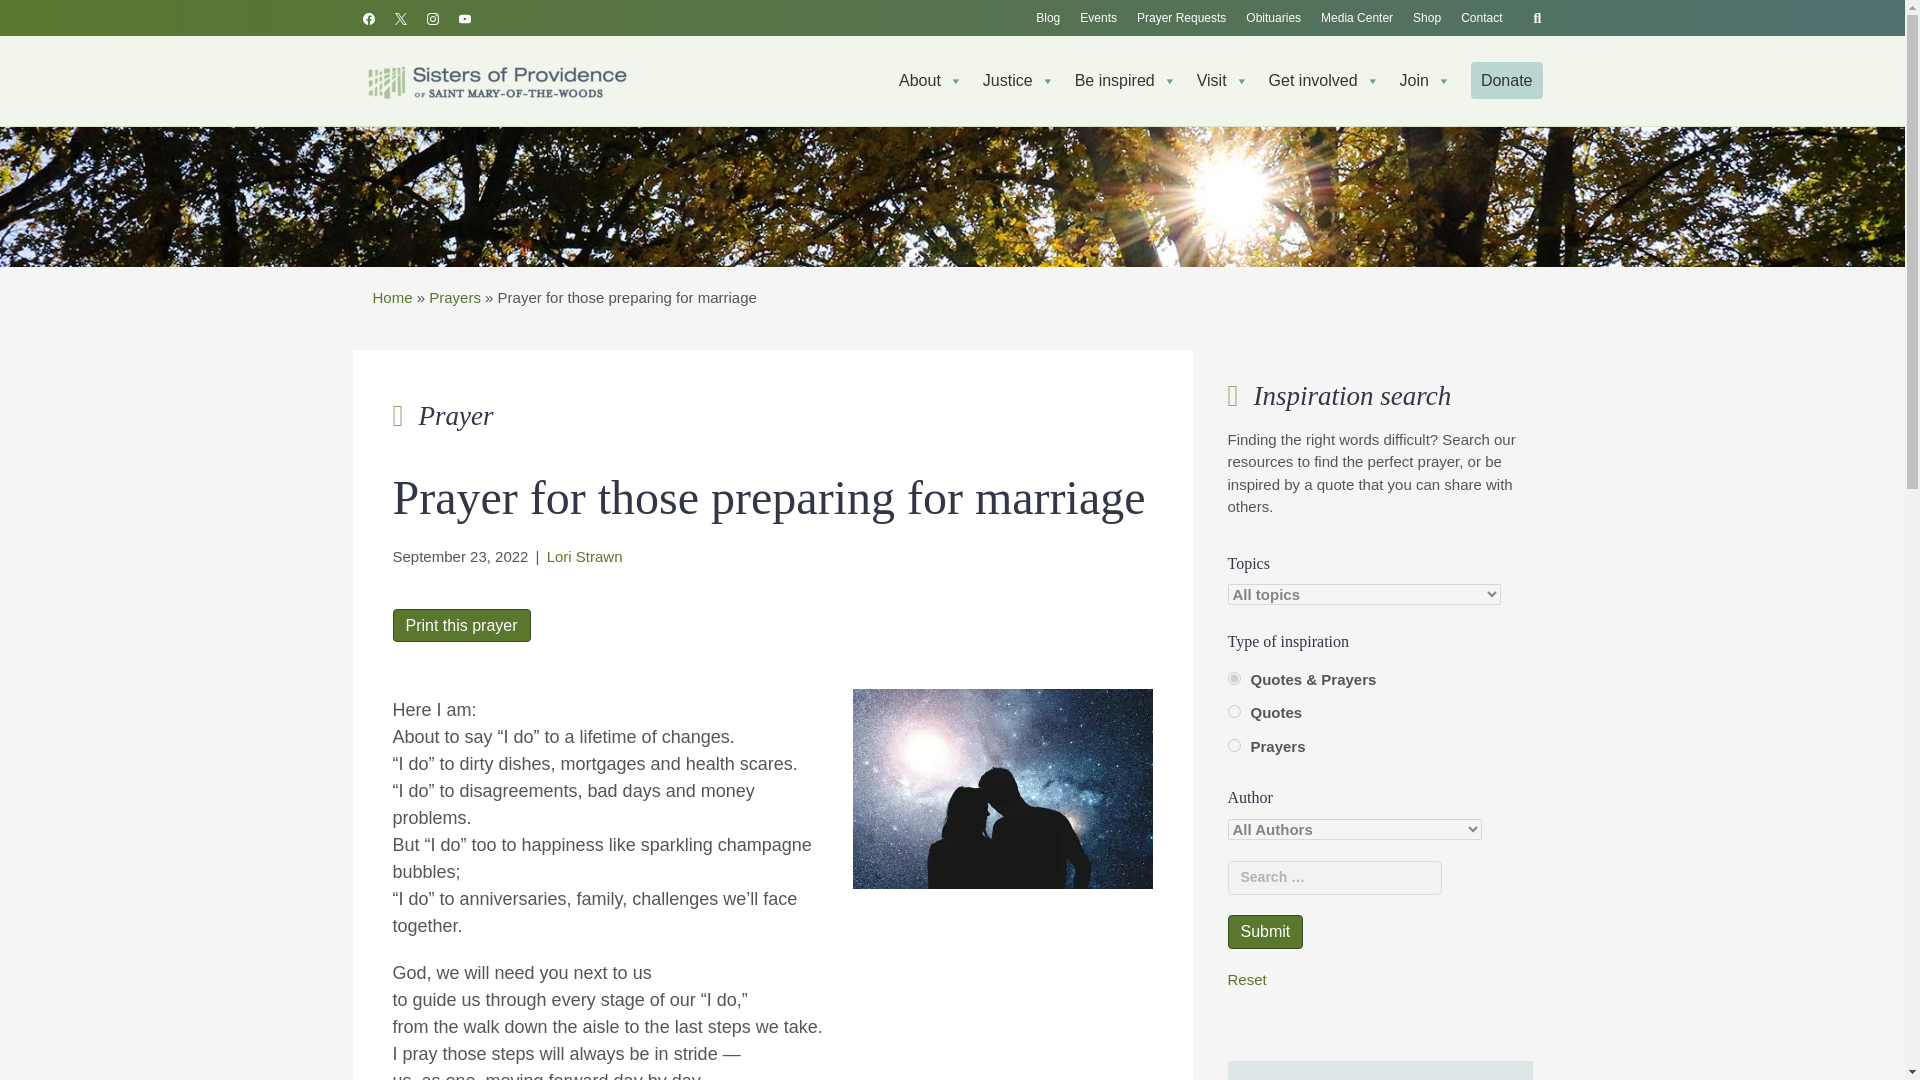  What do you see at coordinates (1482, 18) in the screenshot?
I see `Contact` at bounding box center [1482, 18].